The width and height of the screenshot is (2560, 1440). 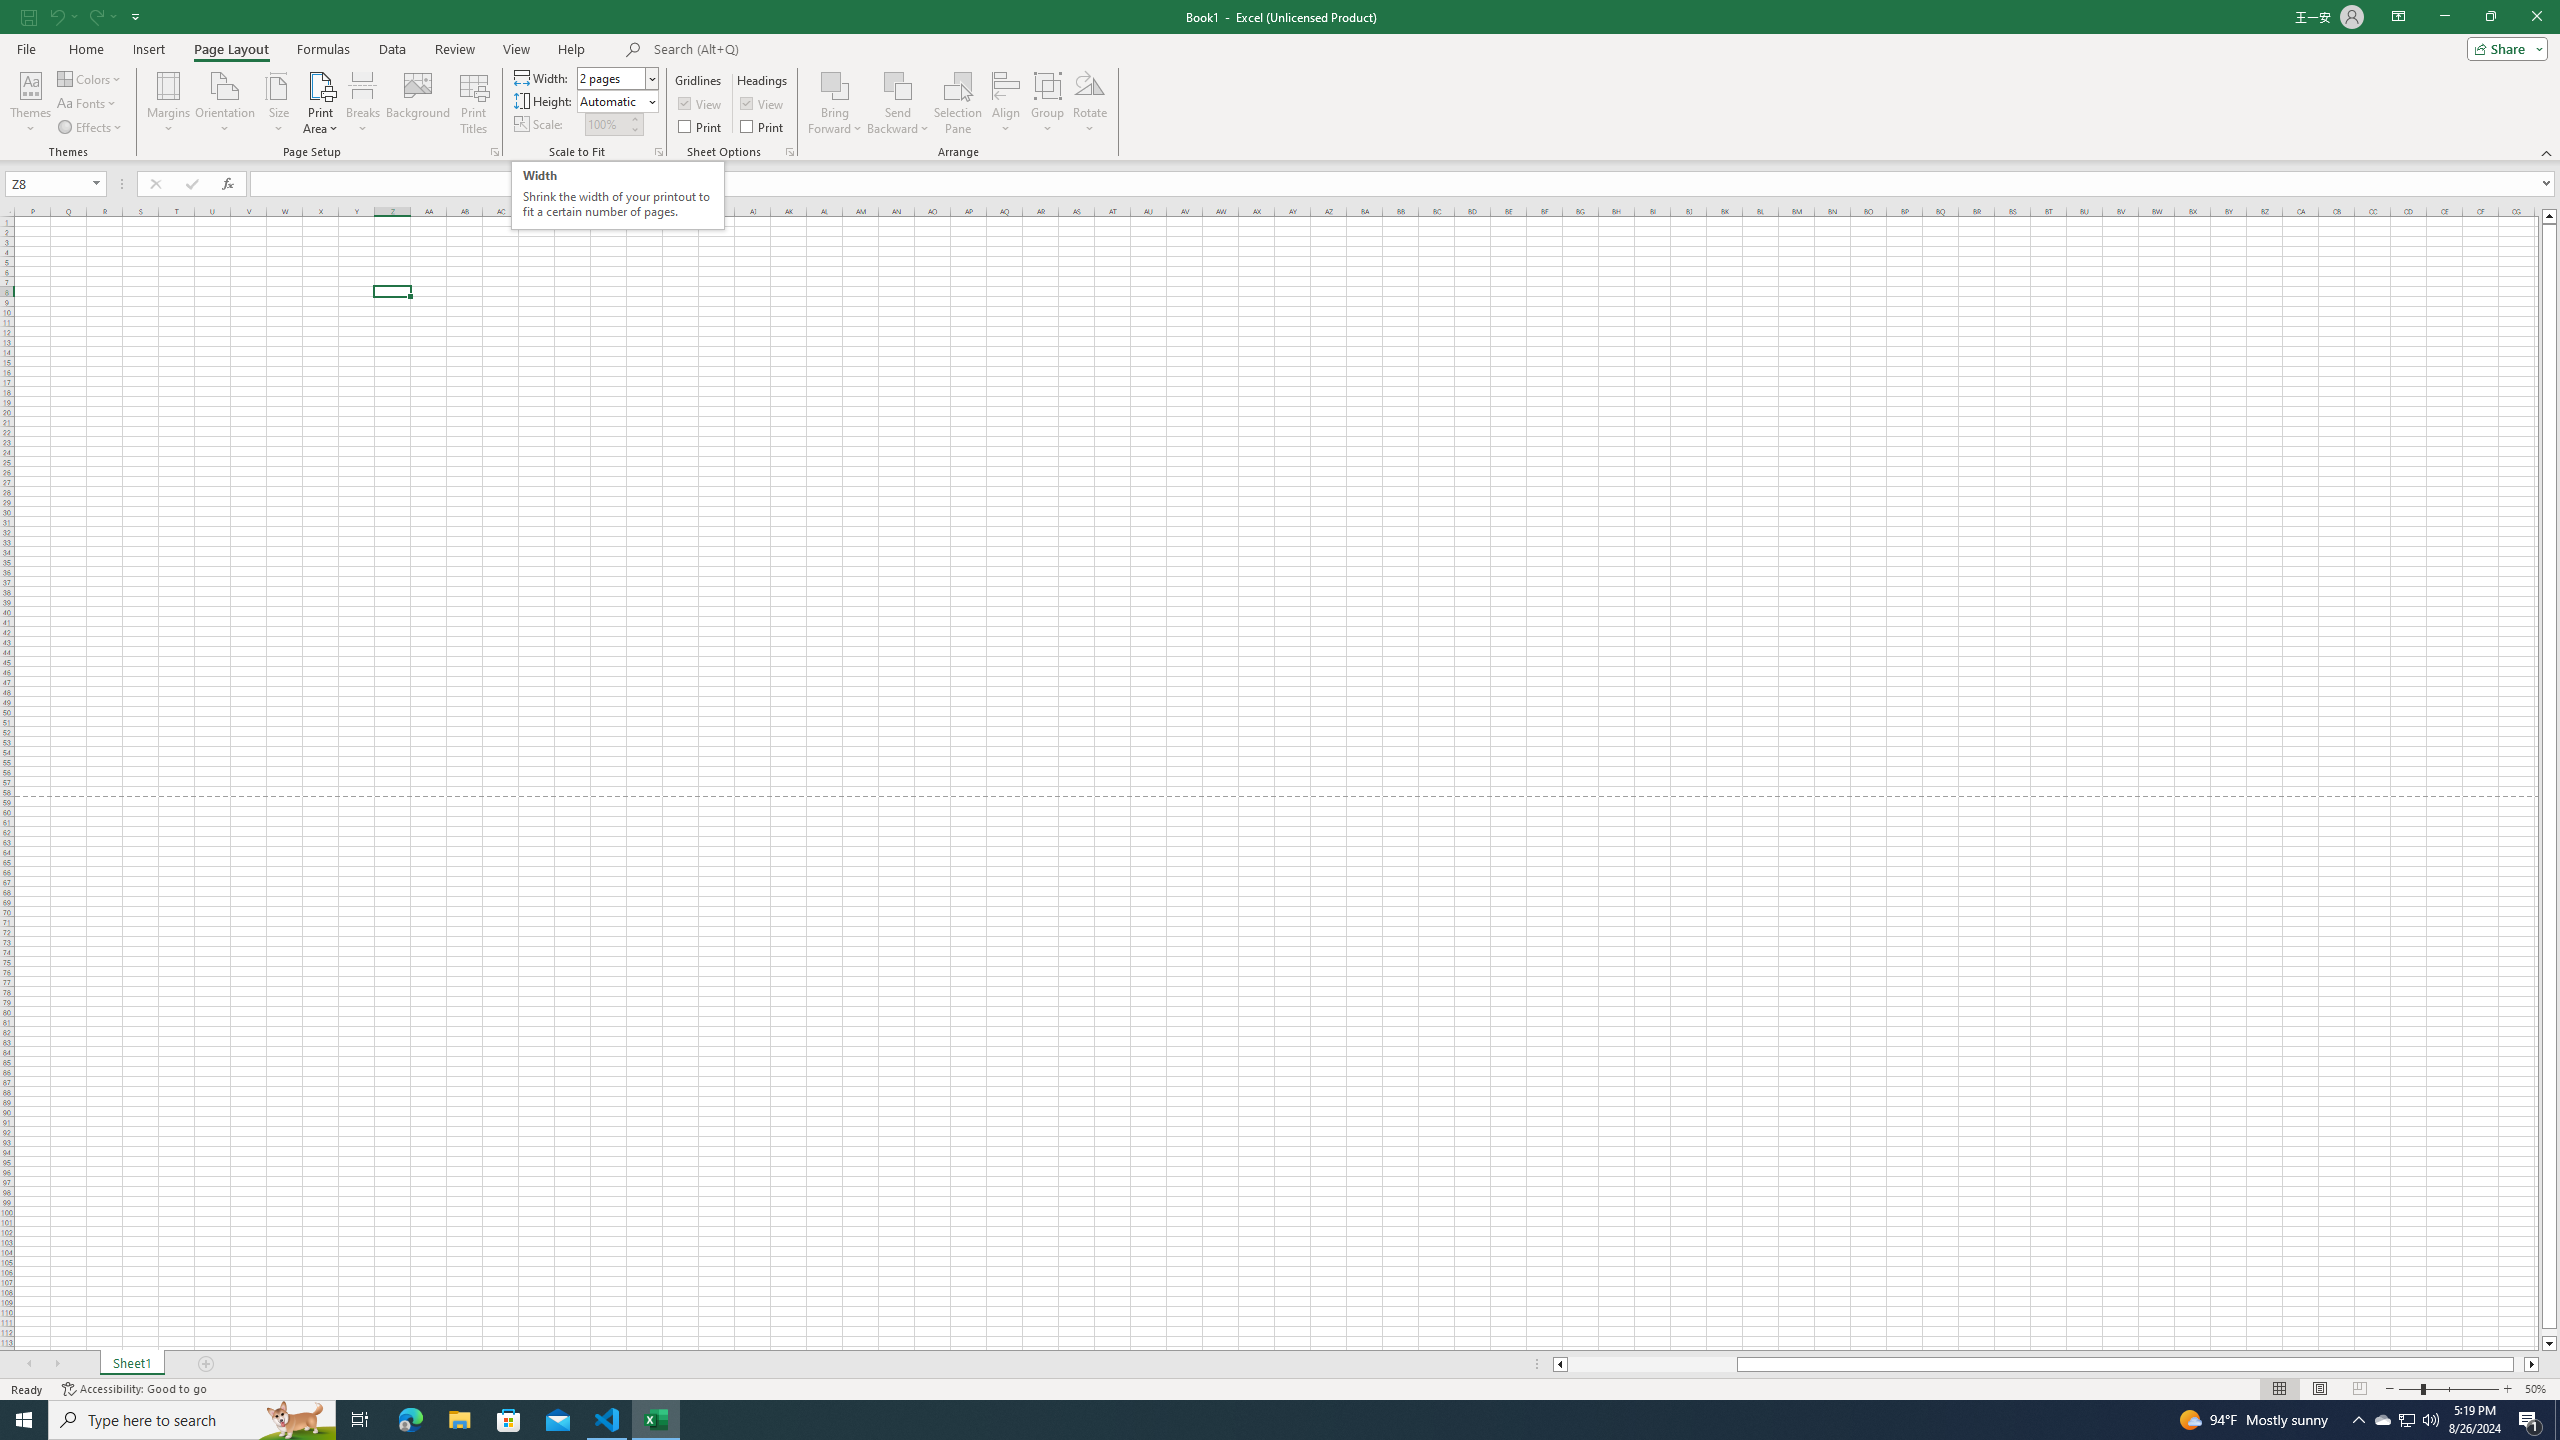 What do you see at coordinates (2536, 17) in the screenshot?
I see `Close` at bounding box center [2536, 17].